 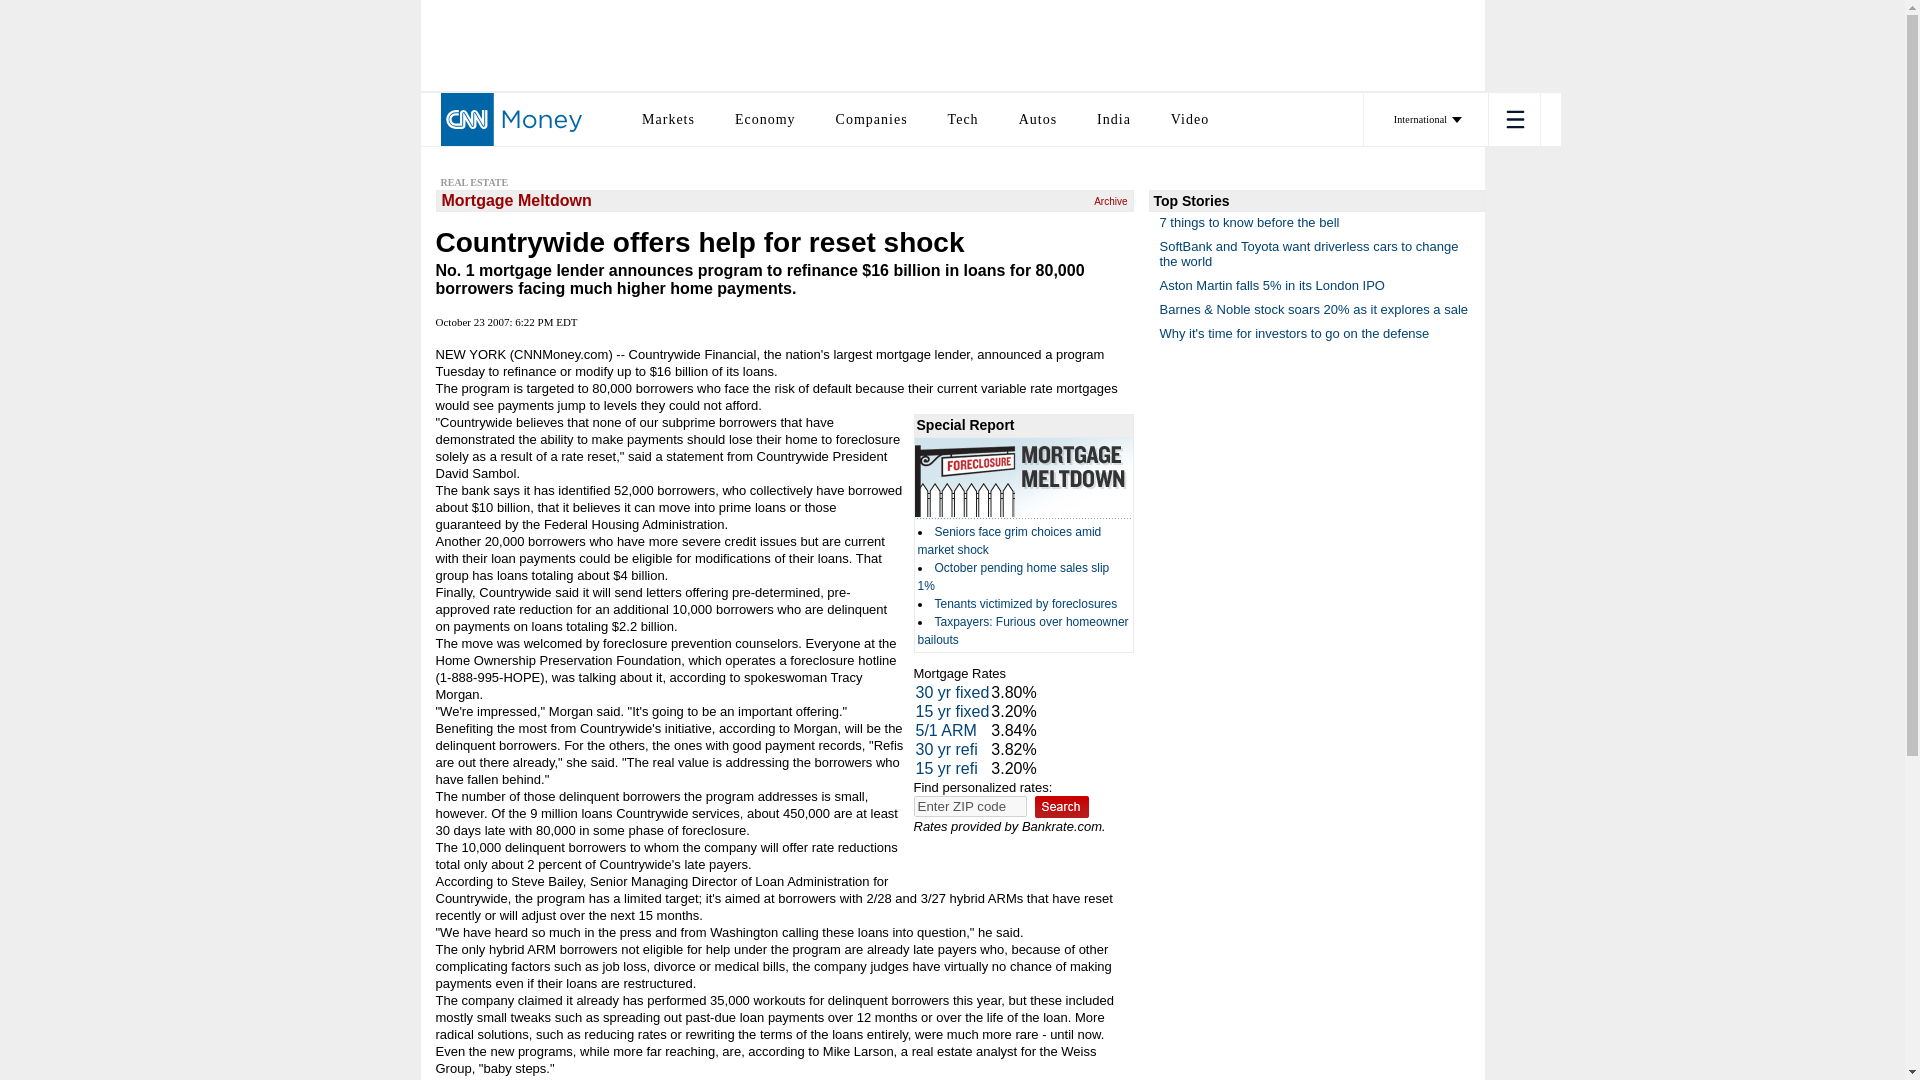 What do you see at coordinates (766, 118) in the screenshot?
I see `Economy` at bounding box center [766, 118].